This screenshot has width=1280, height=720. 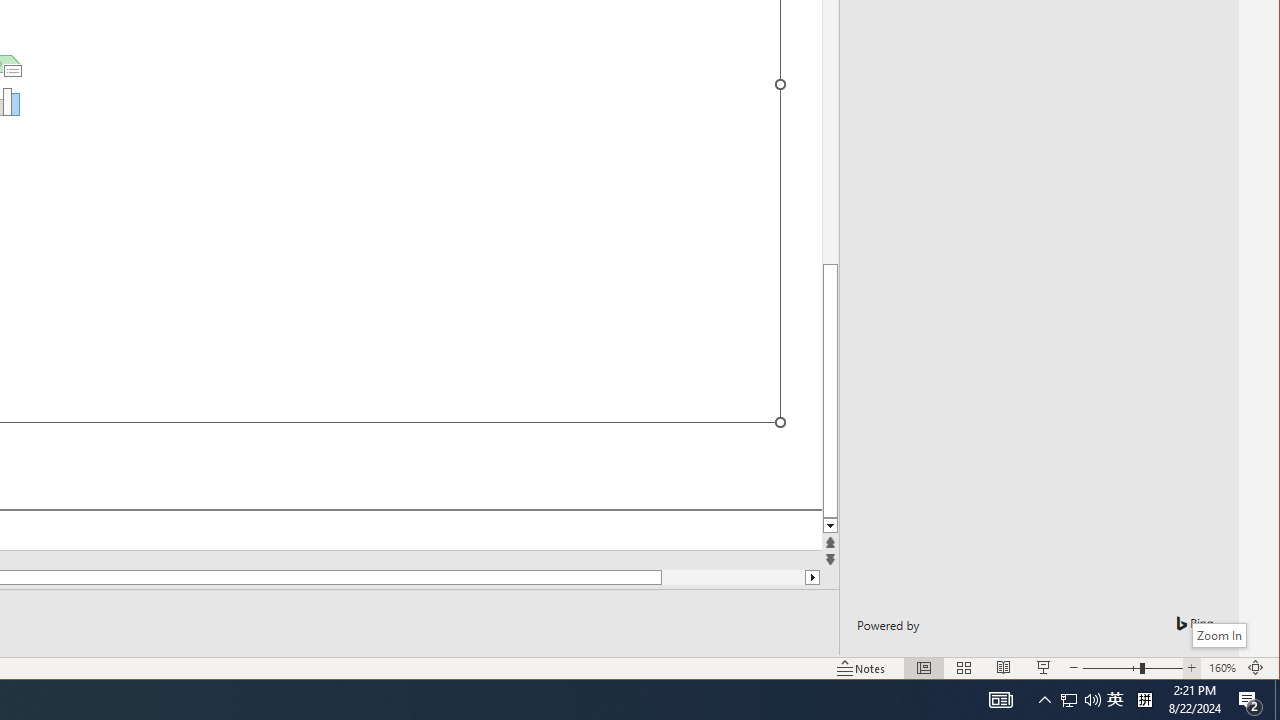 What do you see at coordinates (861, 668) in the screenshot?
I see `Reading View` at bounding box center [861, 668].